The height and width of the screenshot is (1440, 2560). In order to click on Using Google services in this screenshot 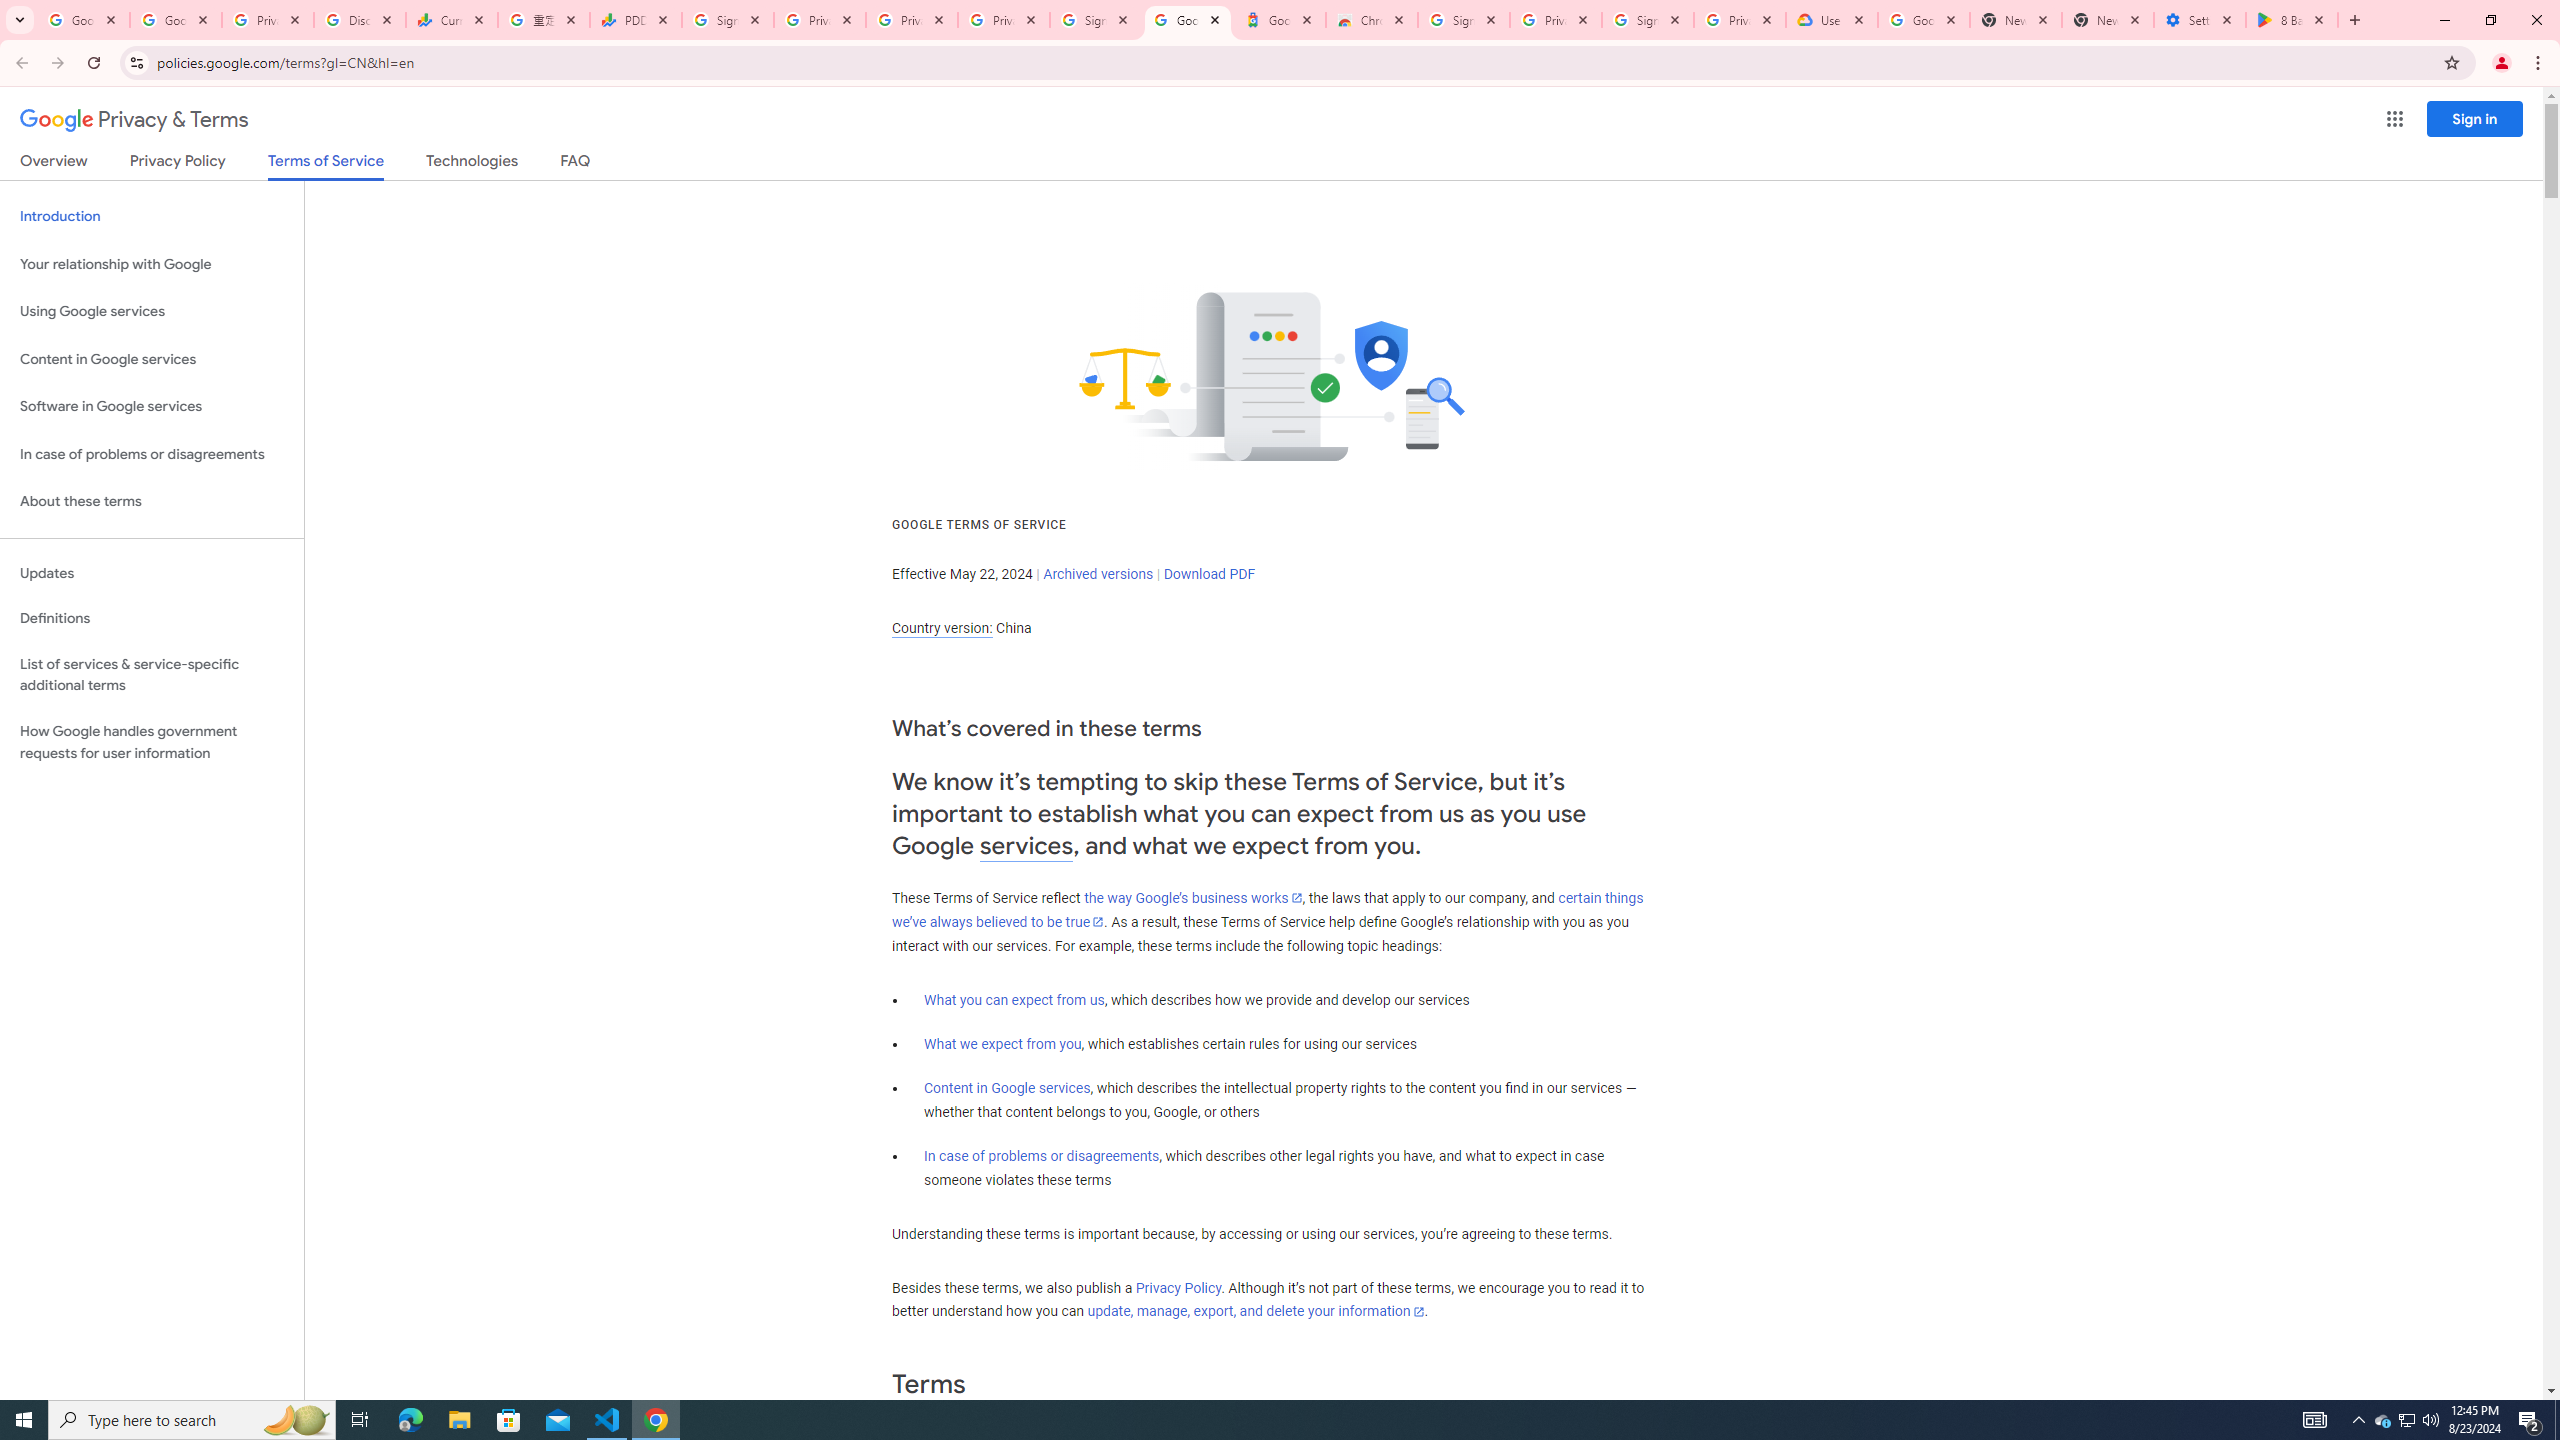, I will do `click(152, 312)`.